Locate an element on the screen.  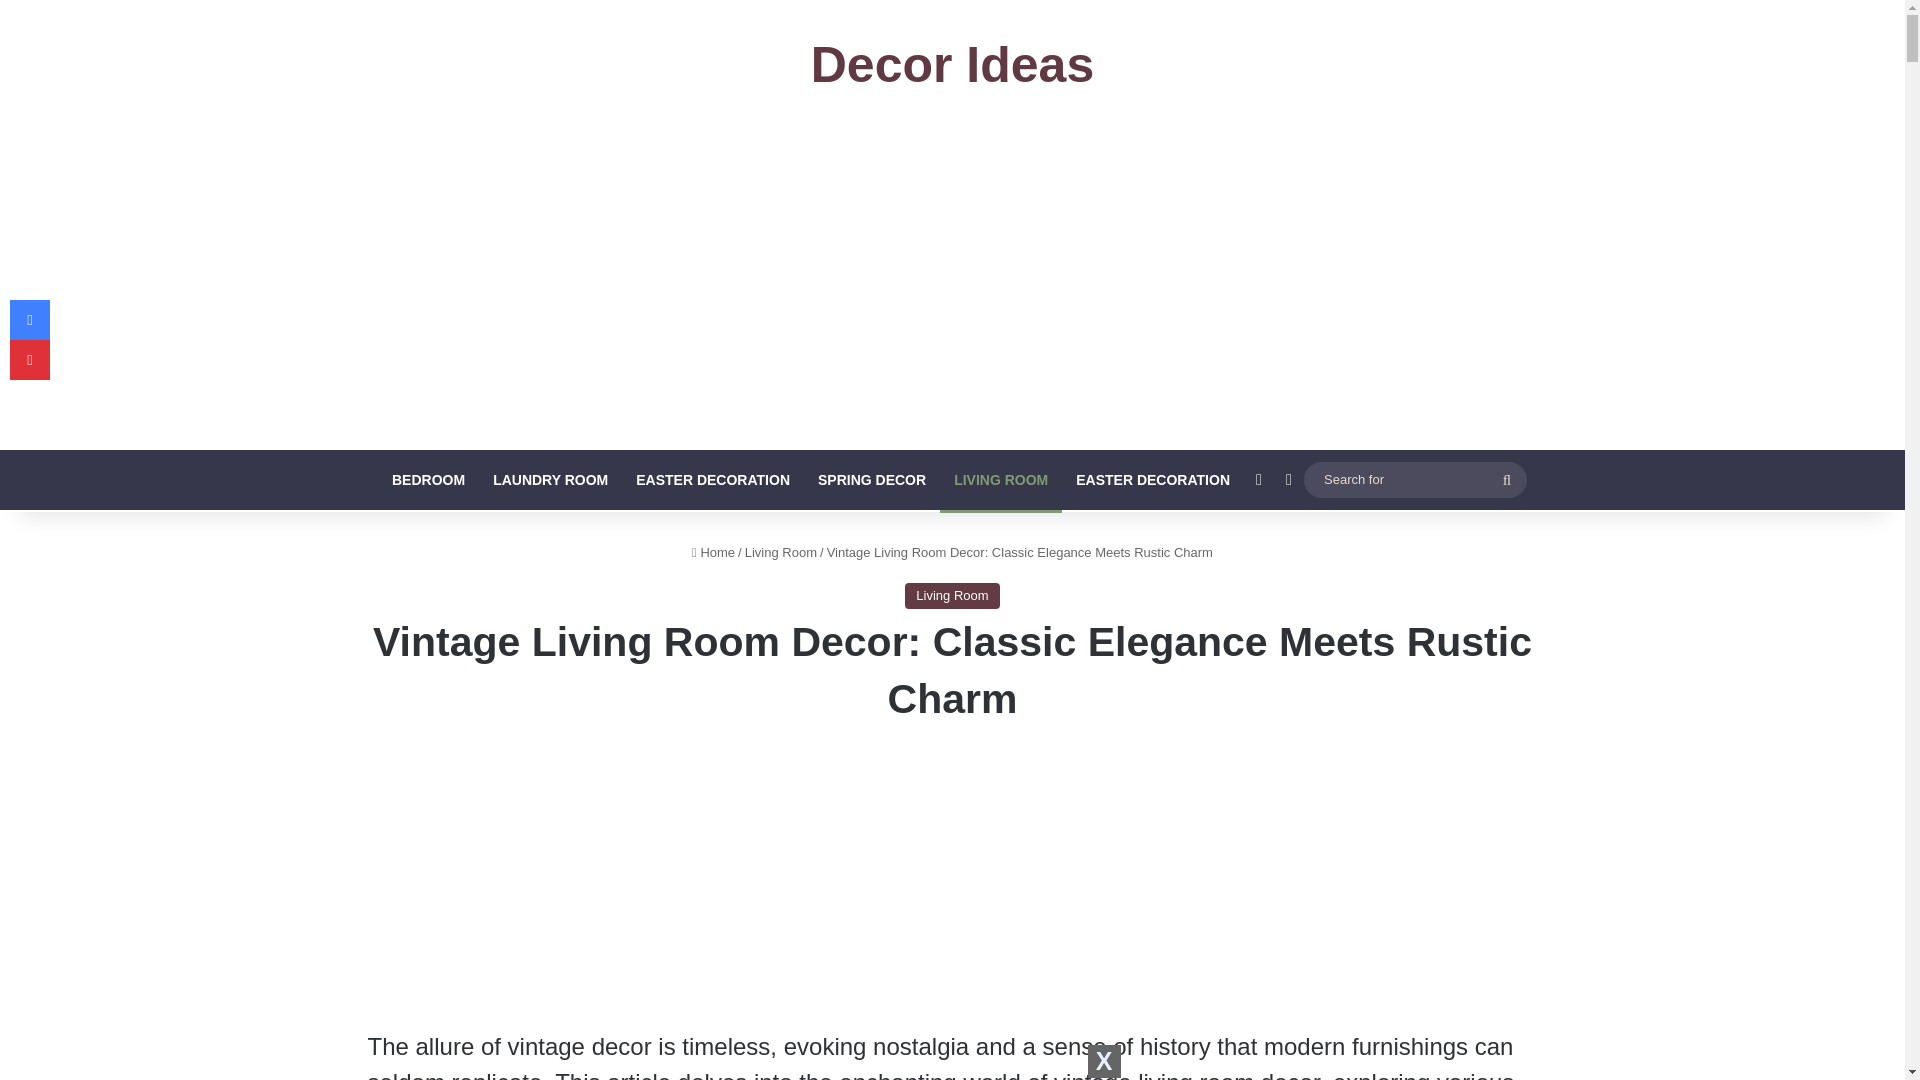
SPRING DECOR is located at coordinates (872, 480).